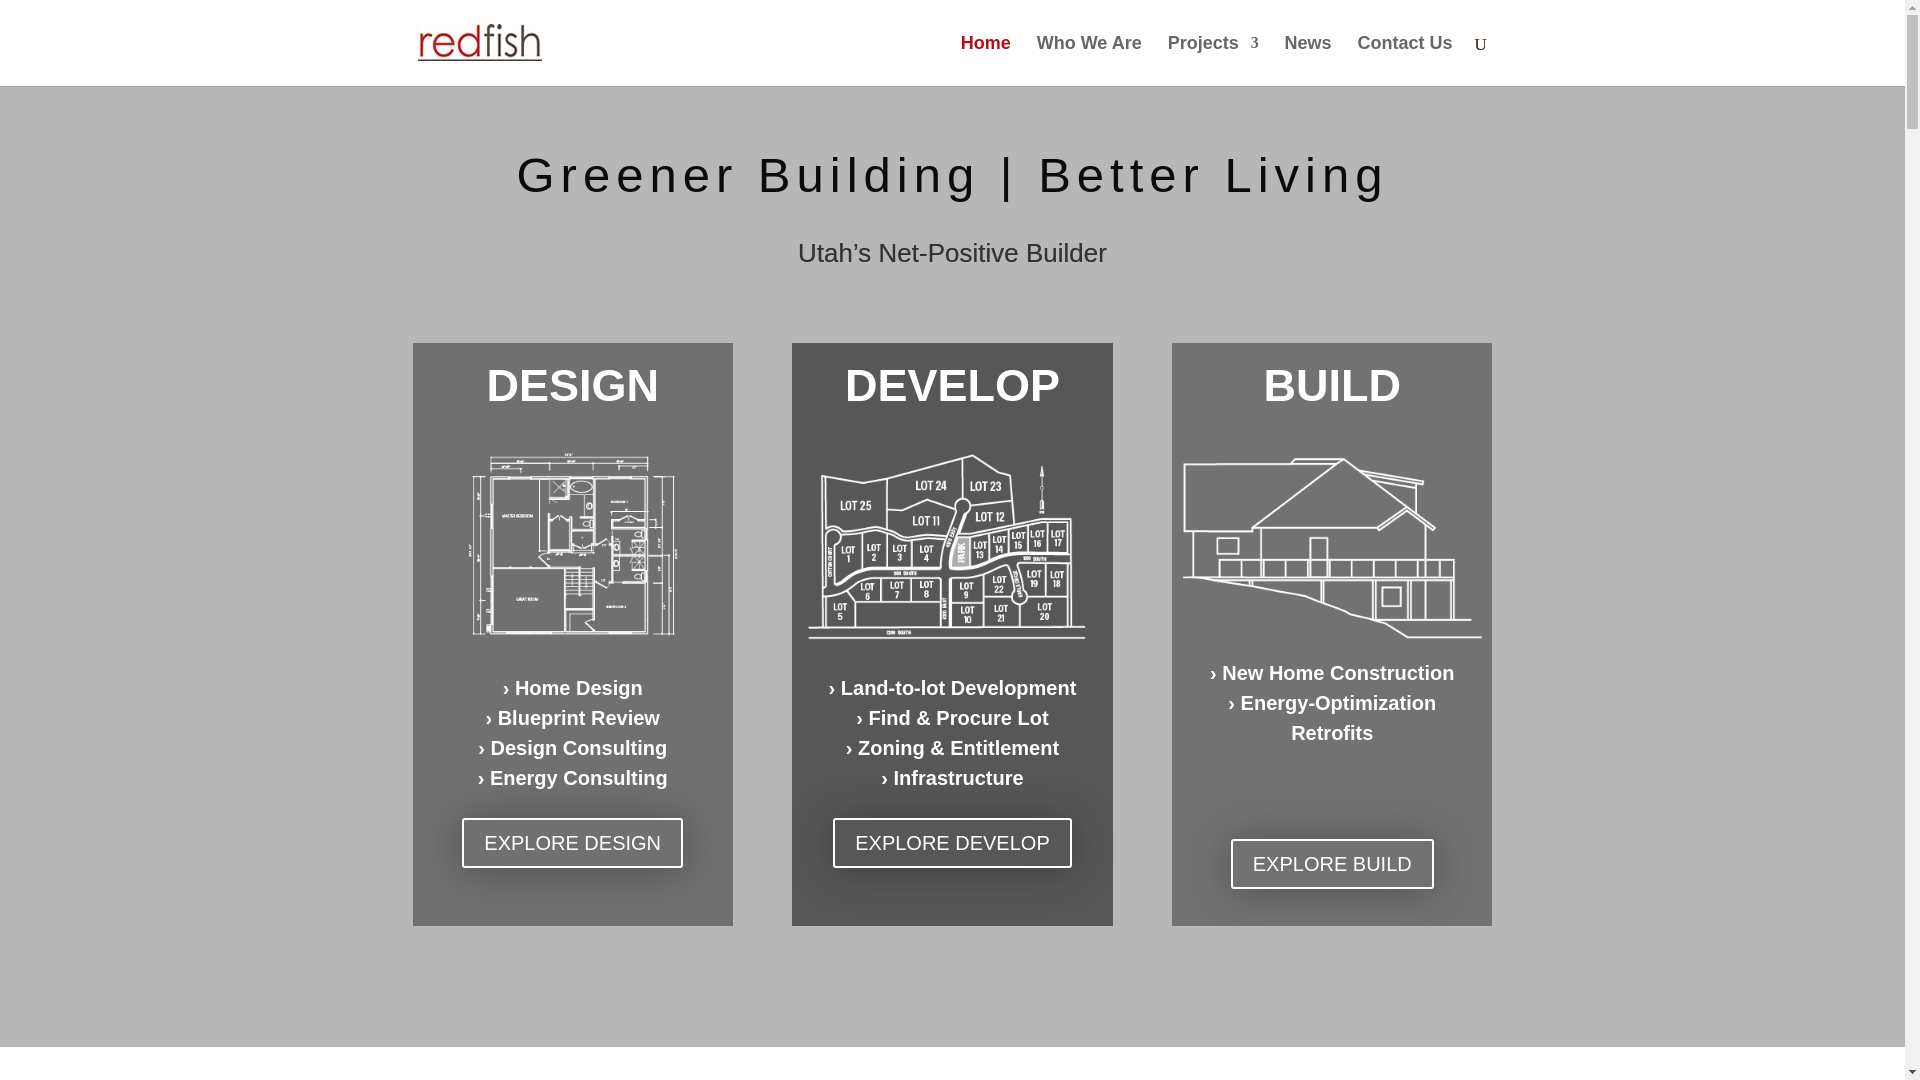  I want to click on EXPLORE BUILD, so click(1332, 862).